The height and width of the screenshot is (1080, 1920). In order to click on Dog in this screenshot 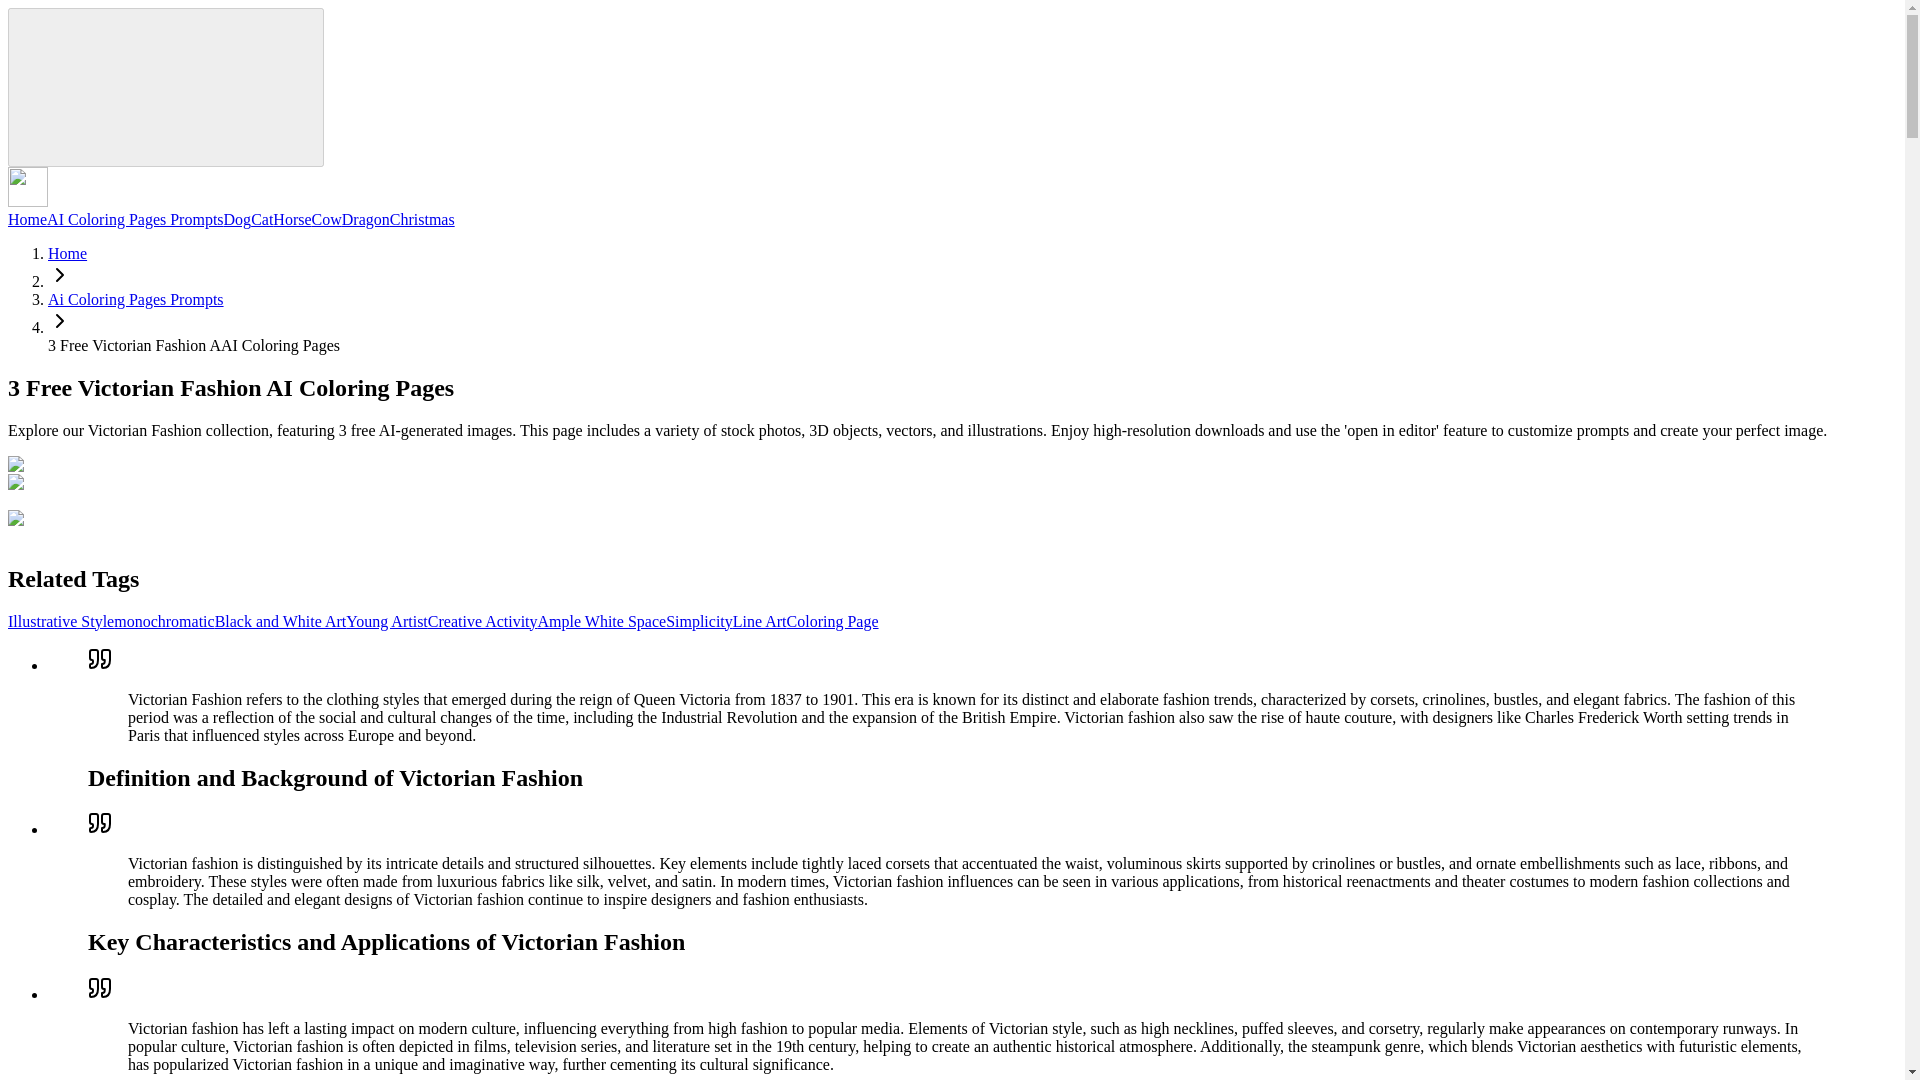, I will do `click(238, 218)`.